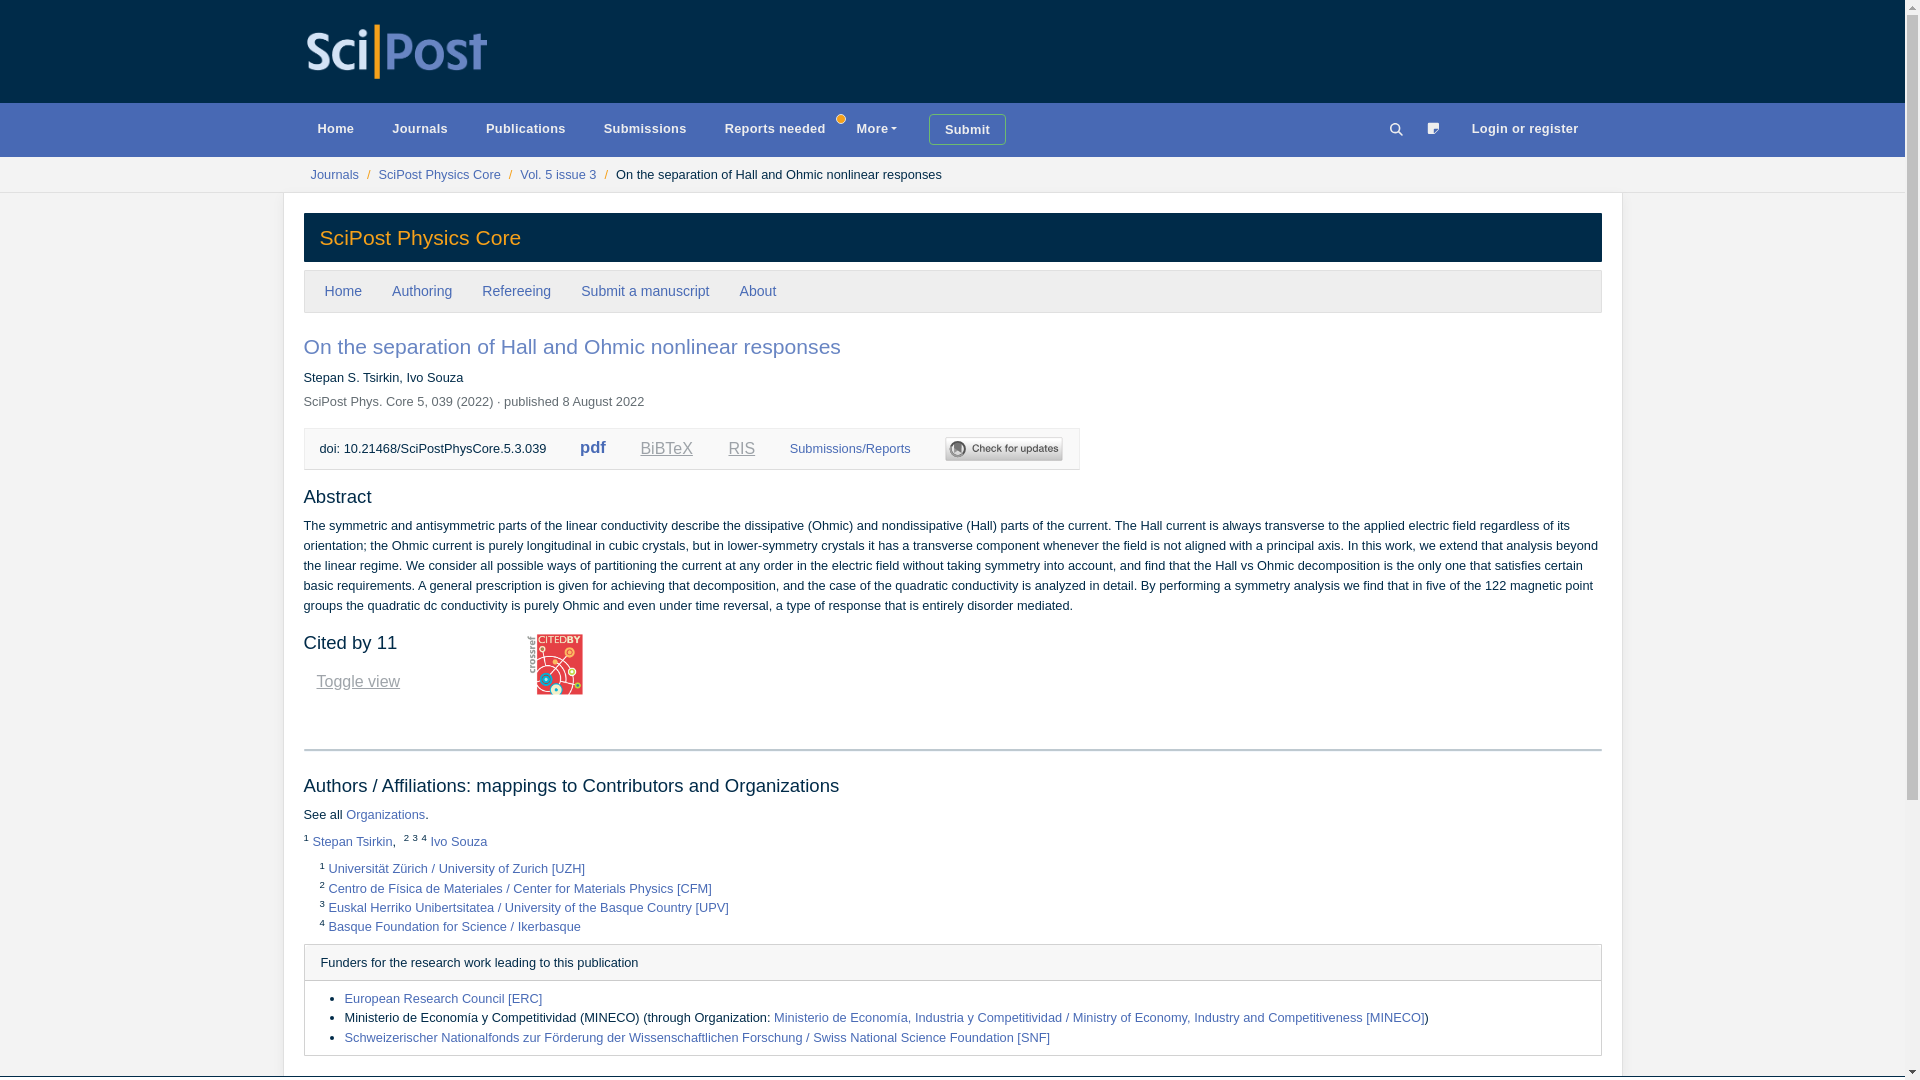 Image resolution: width=1920 pixels, height=1080 pixels. I want to click on SciPost Physics Core, so click(549, 174).